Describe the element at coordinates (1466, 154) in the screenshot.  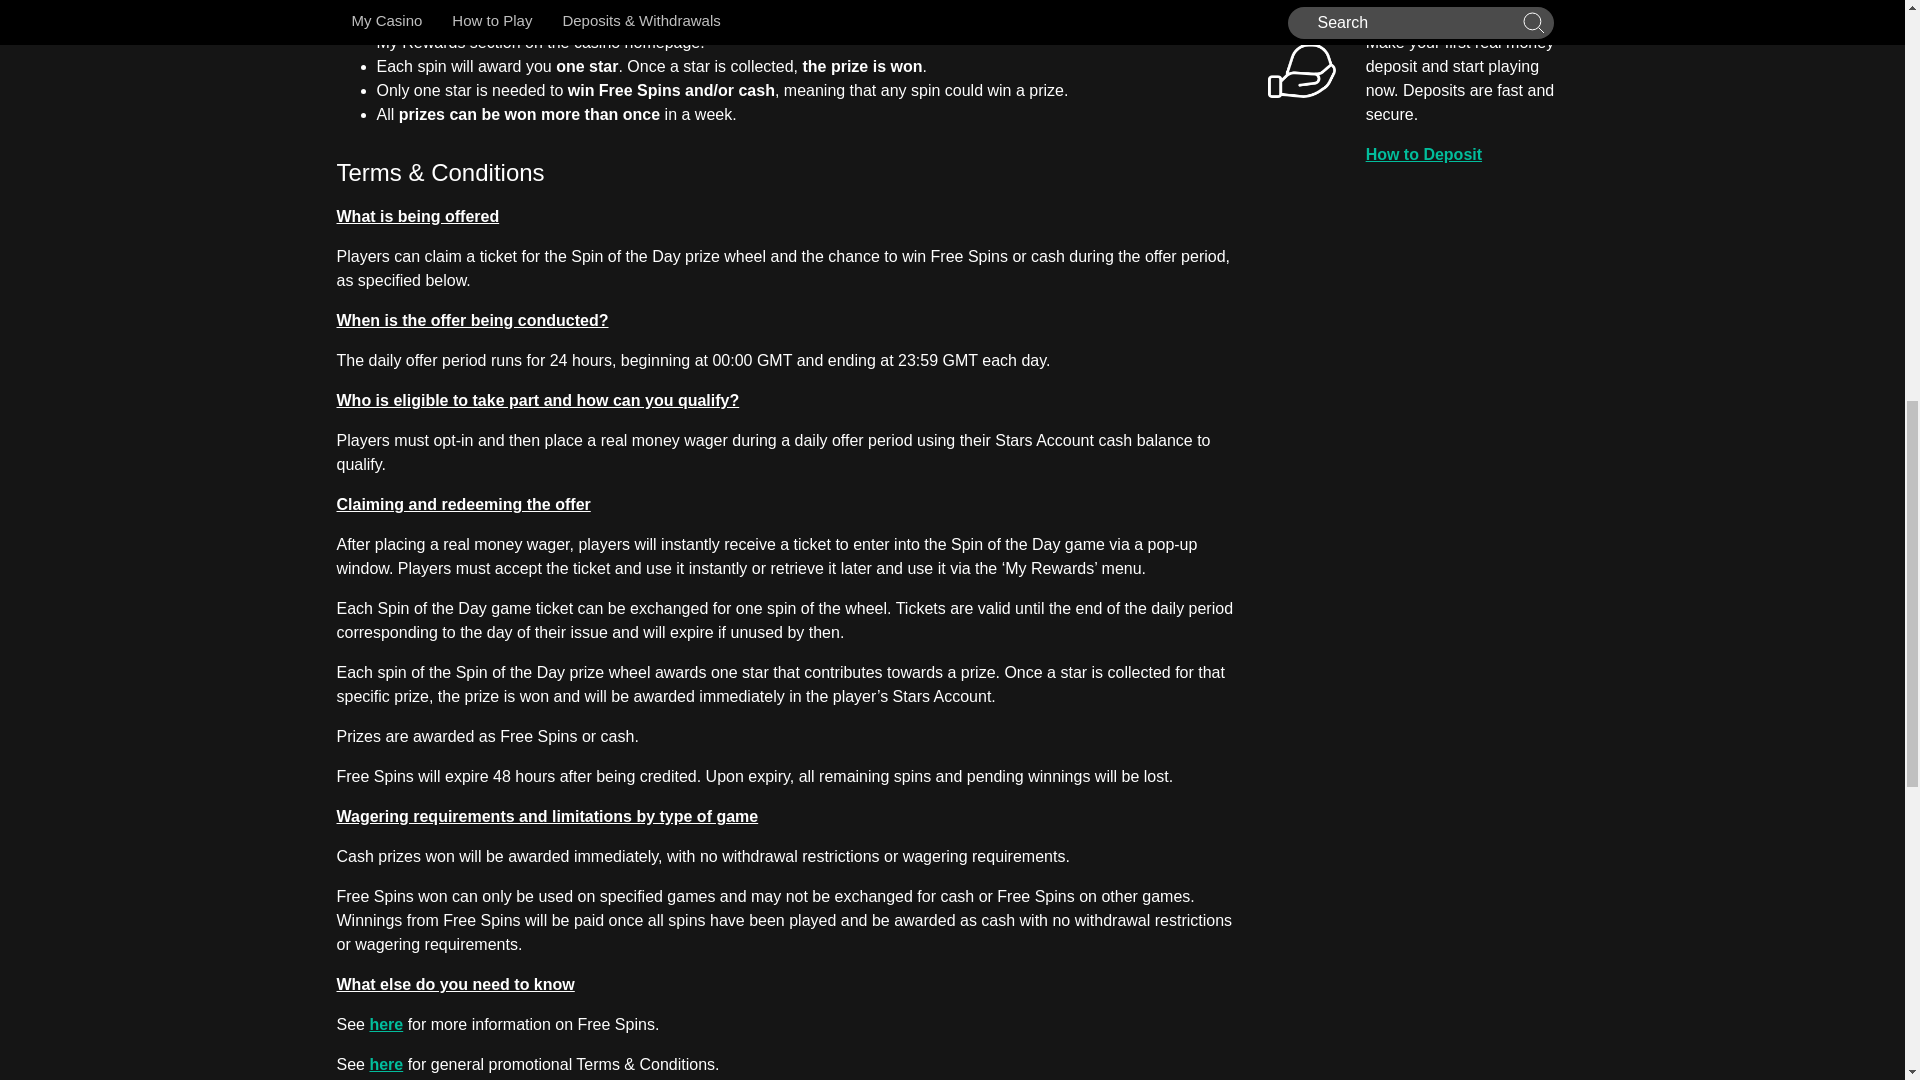
I see `How to Deposit` at that location.